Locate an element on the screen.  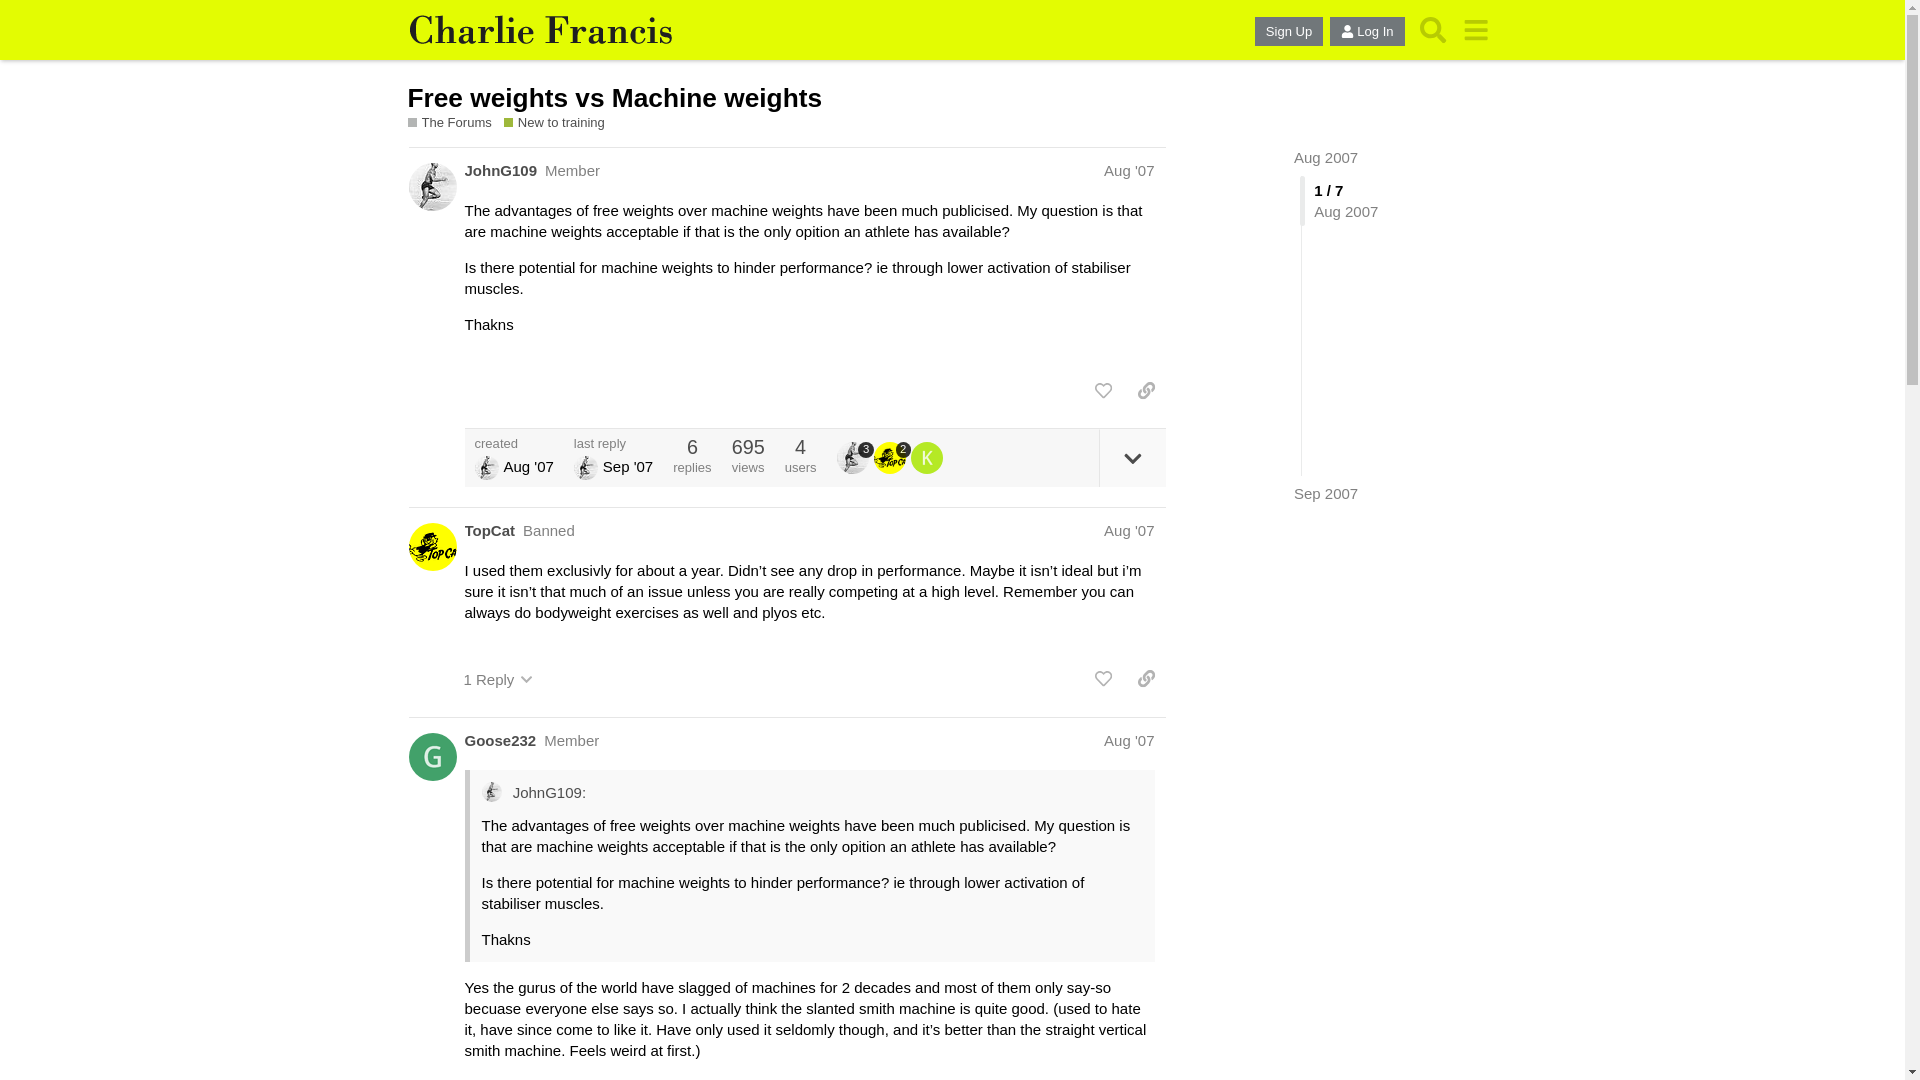
The Forums is located at coordinates (449, 122).